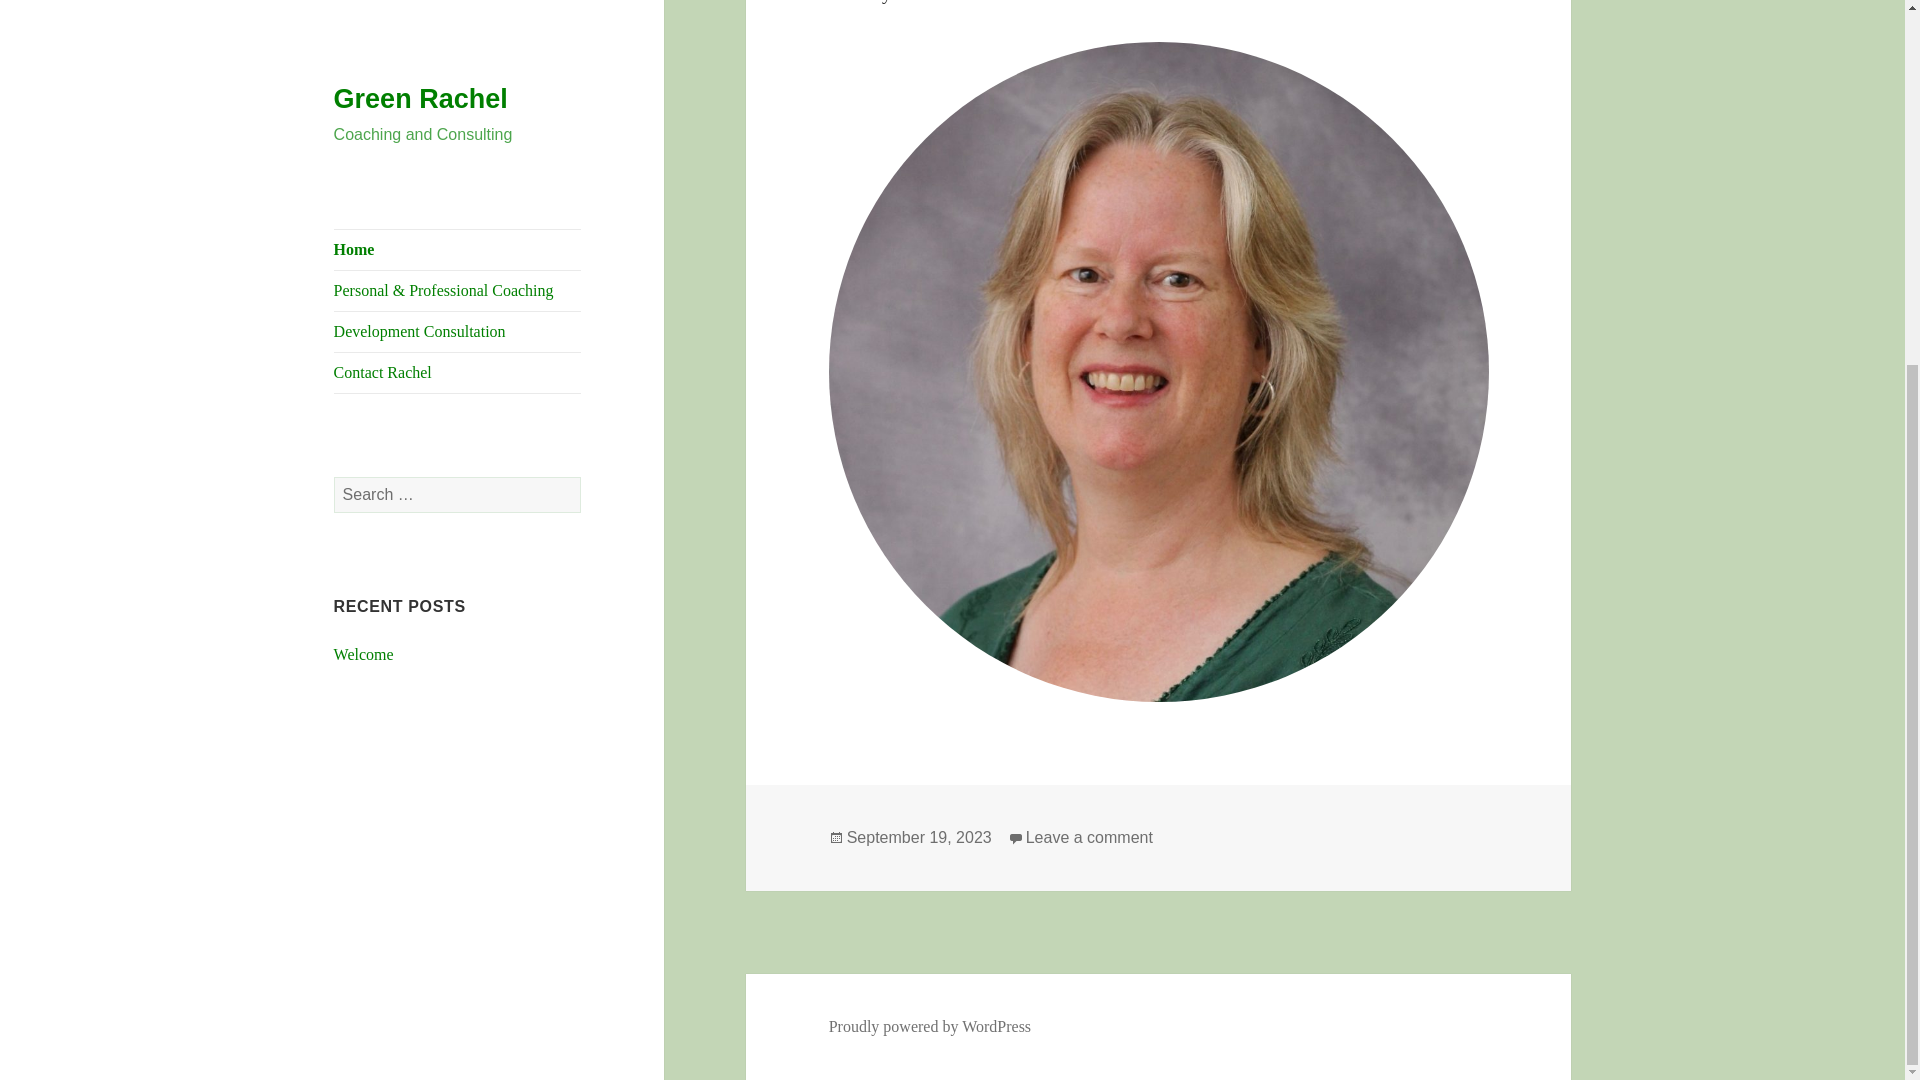 Image resolution: width=1920 pixels, height=1080 pixels. I want to click on Welcome, so click(919, 838).